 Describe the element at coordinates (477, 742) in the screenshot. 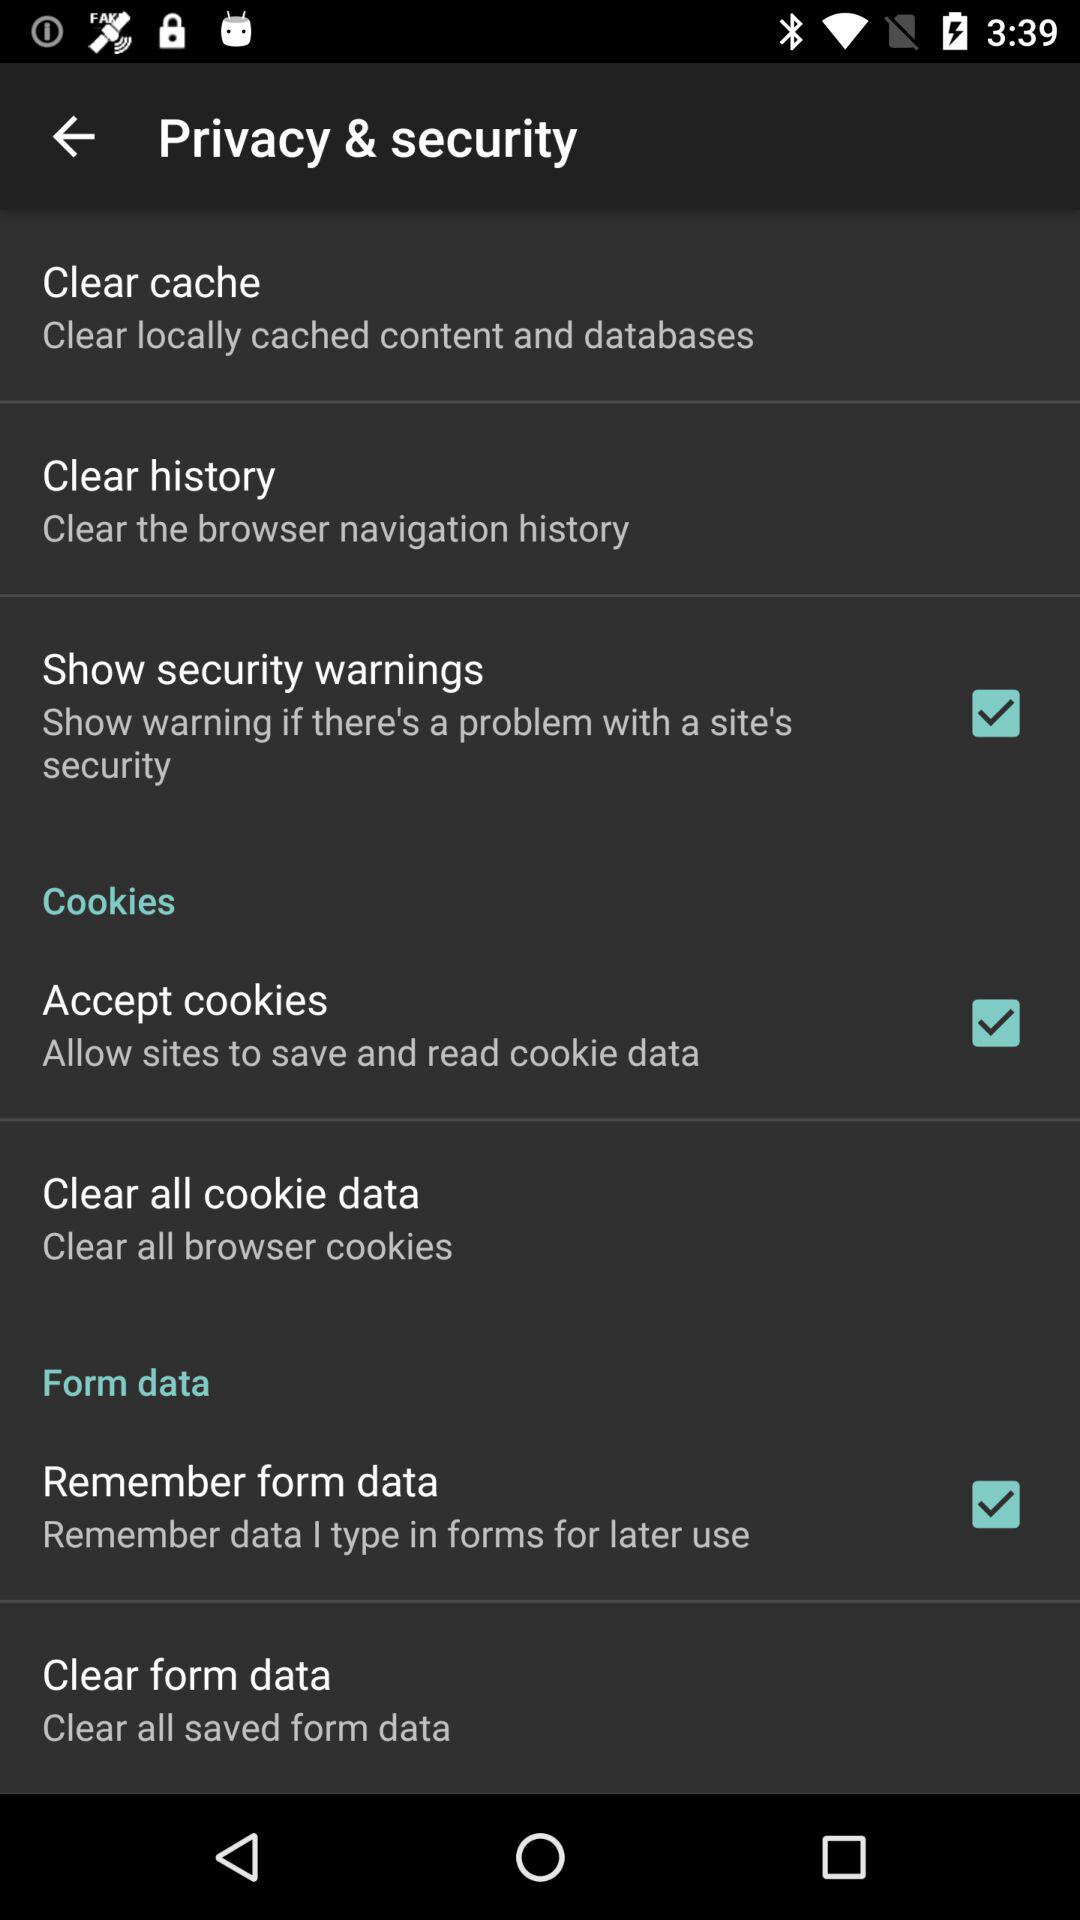

I see `click show warning if item` at that location.